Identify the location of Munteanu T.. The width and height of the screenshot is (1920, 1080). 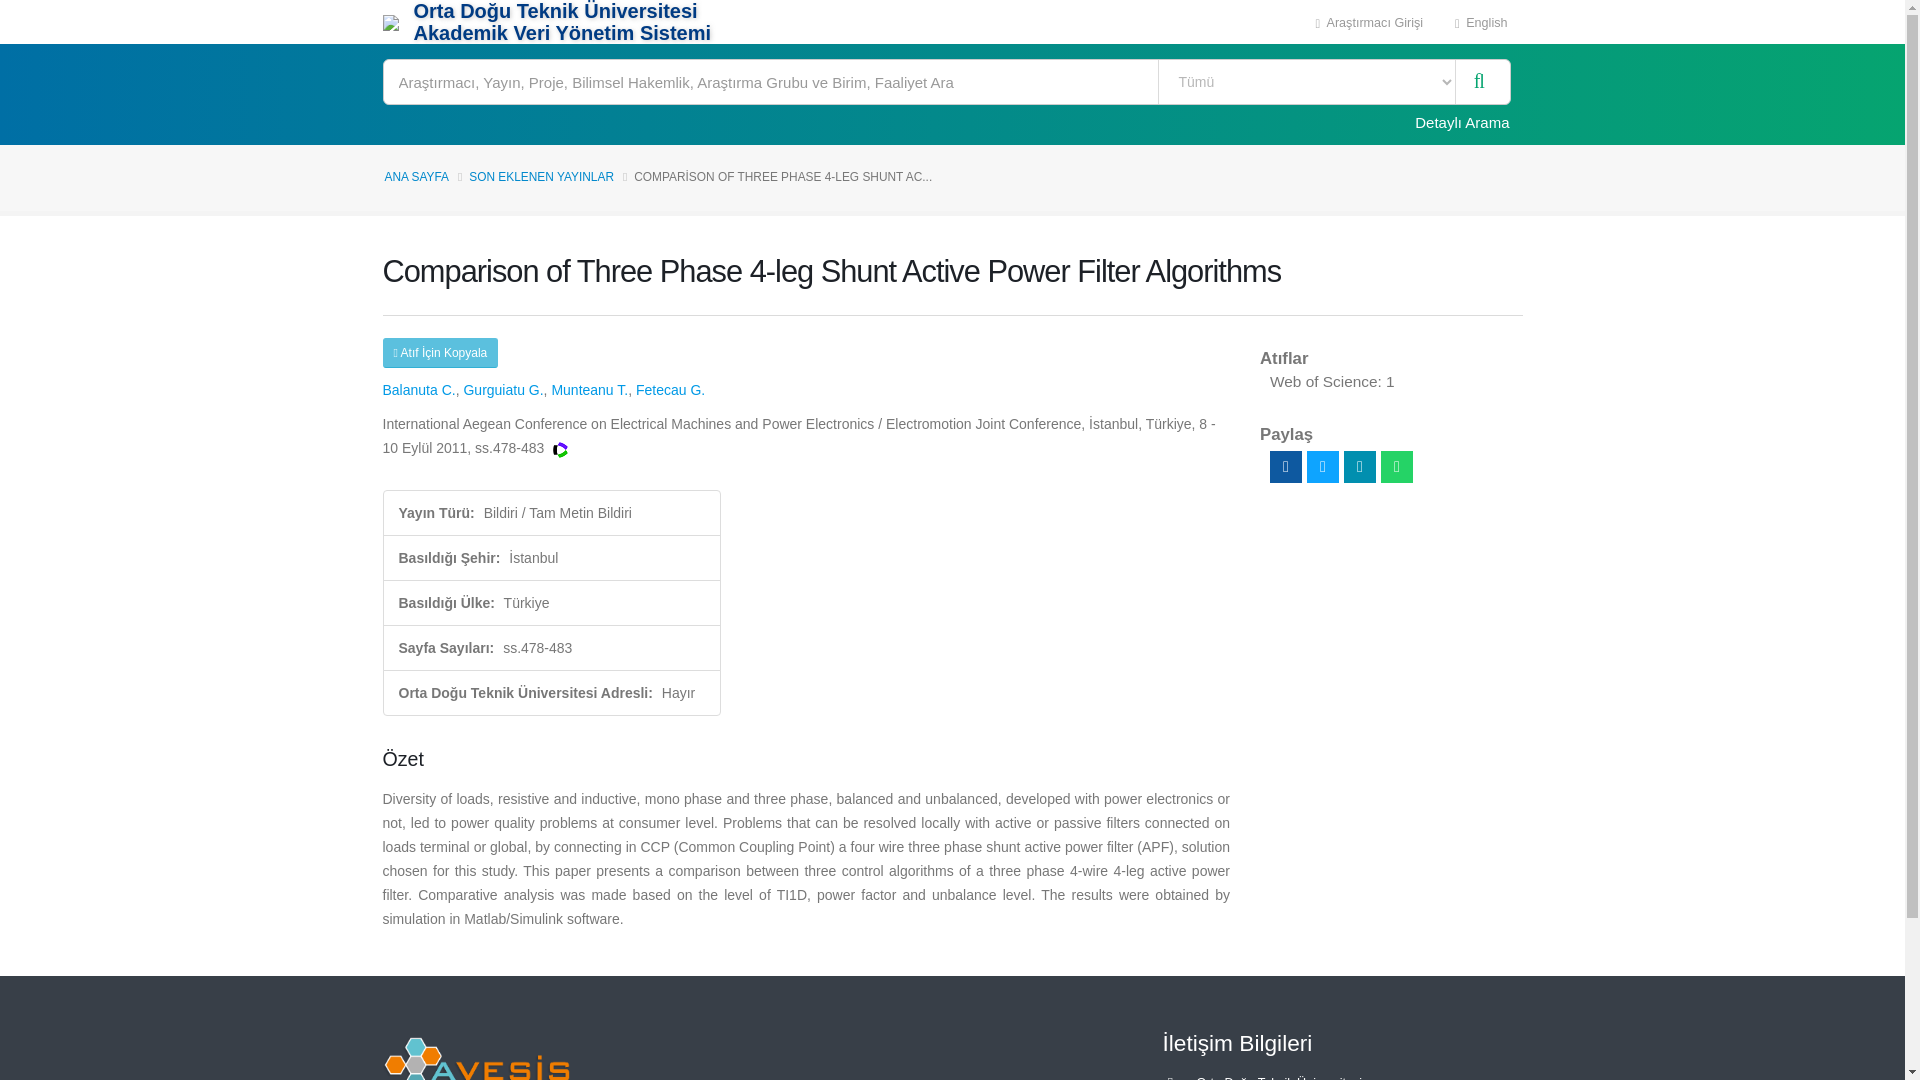
(589, 390).